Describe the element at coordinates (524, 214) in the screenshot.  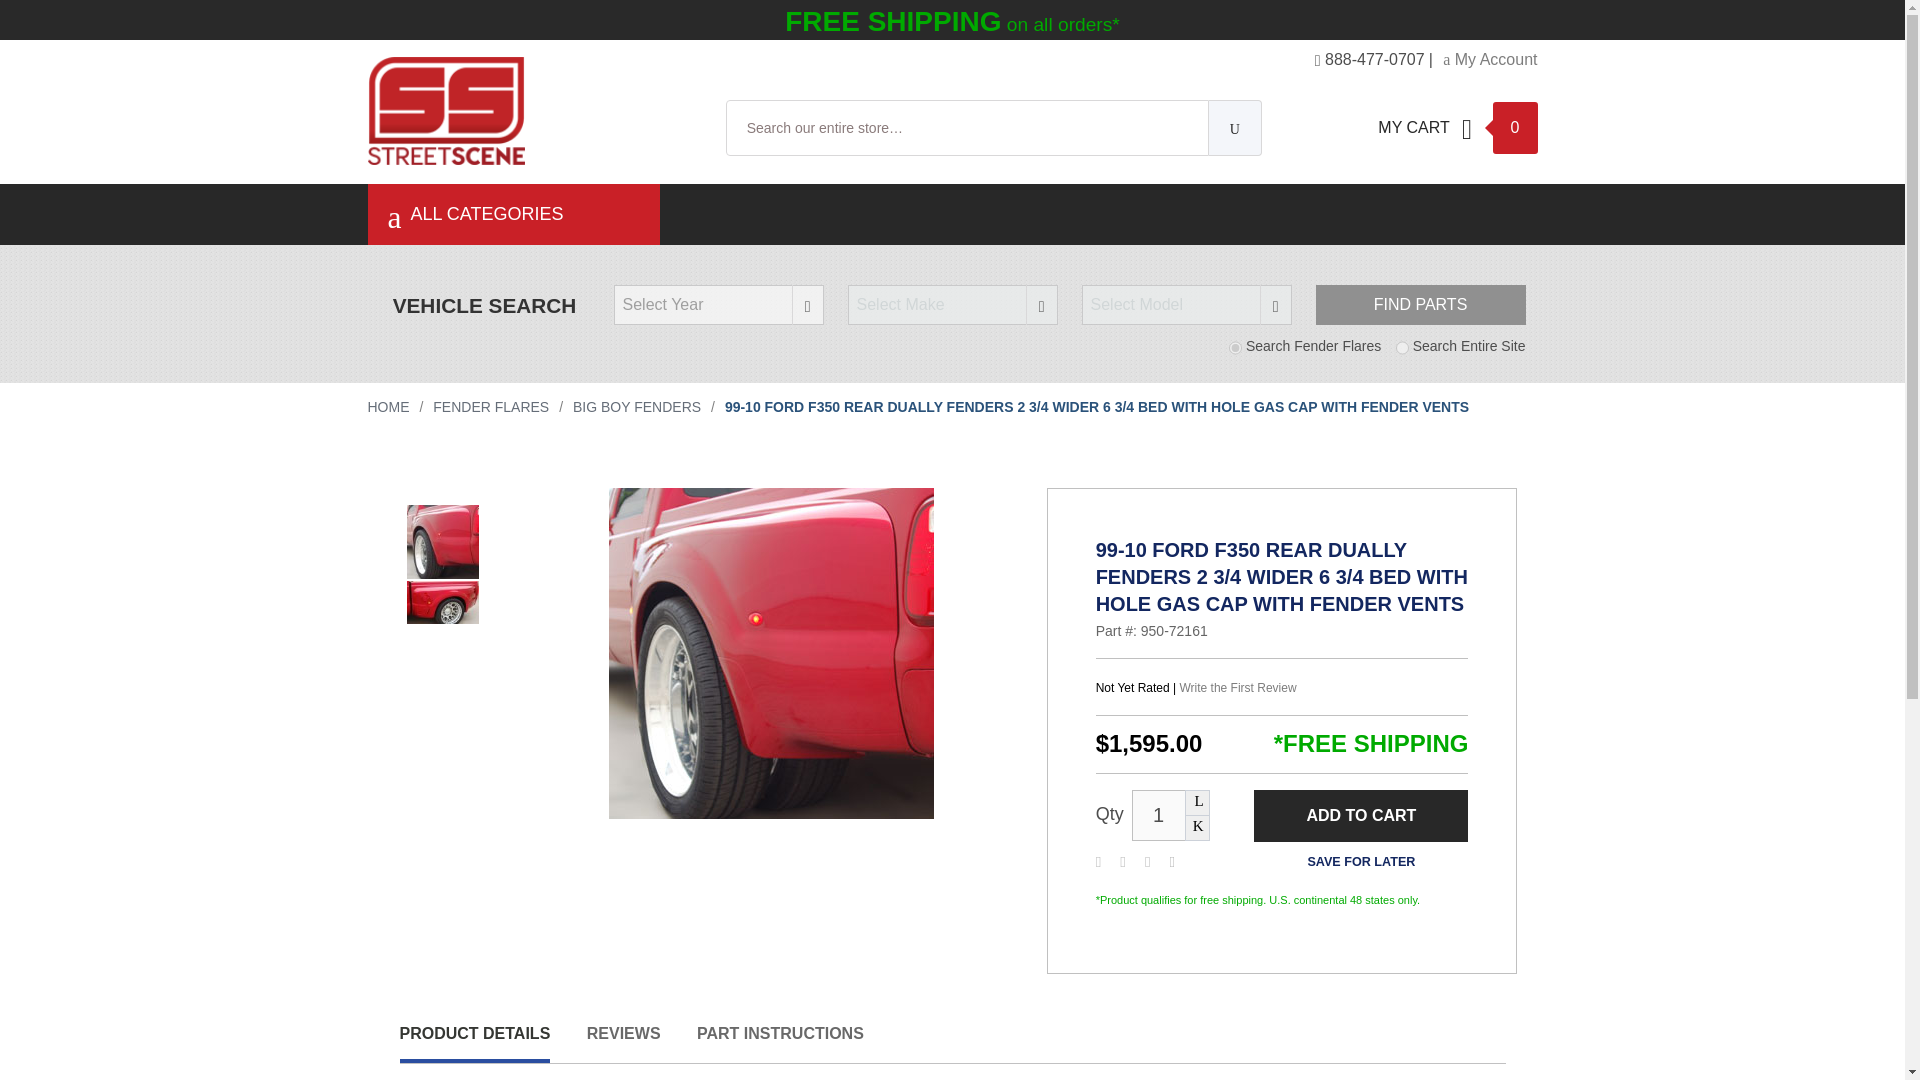
I see `ALL CATEGORIES` at that location.